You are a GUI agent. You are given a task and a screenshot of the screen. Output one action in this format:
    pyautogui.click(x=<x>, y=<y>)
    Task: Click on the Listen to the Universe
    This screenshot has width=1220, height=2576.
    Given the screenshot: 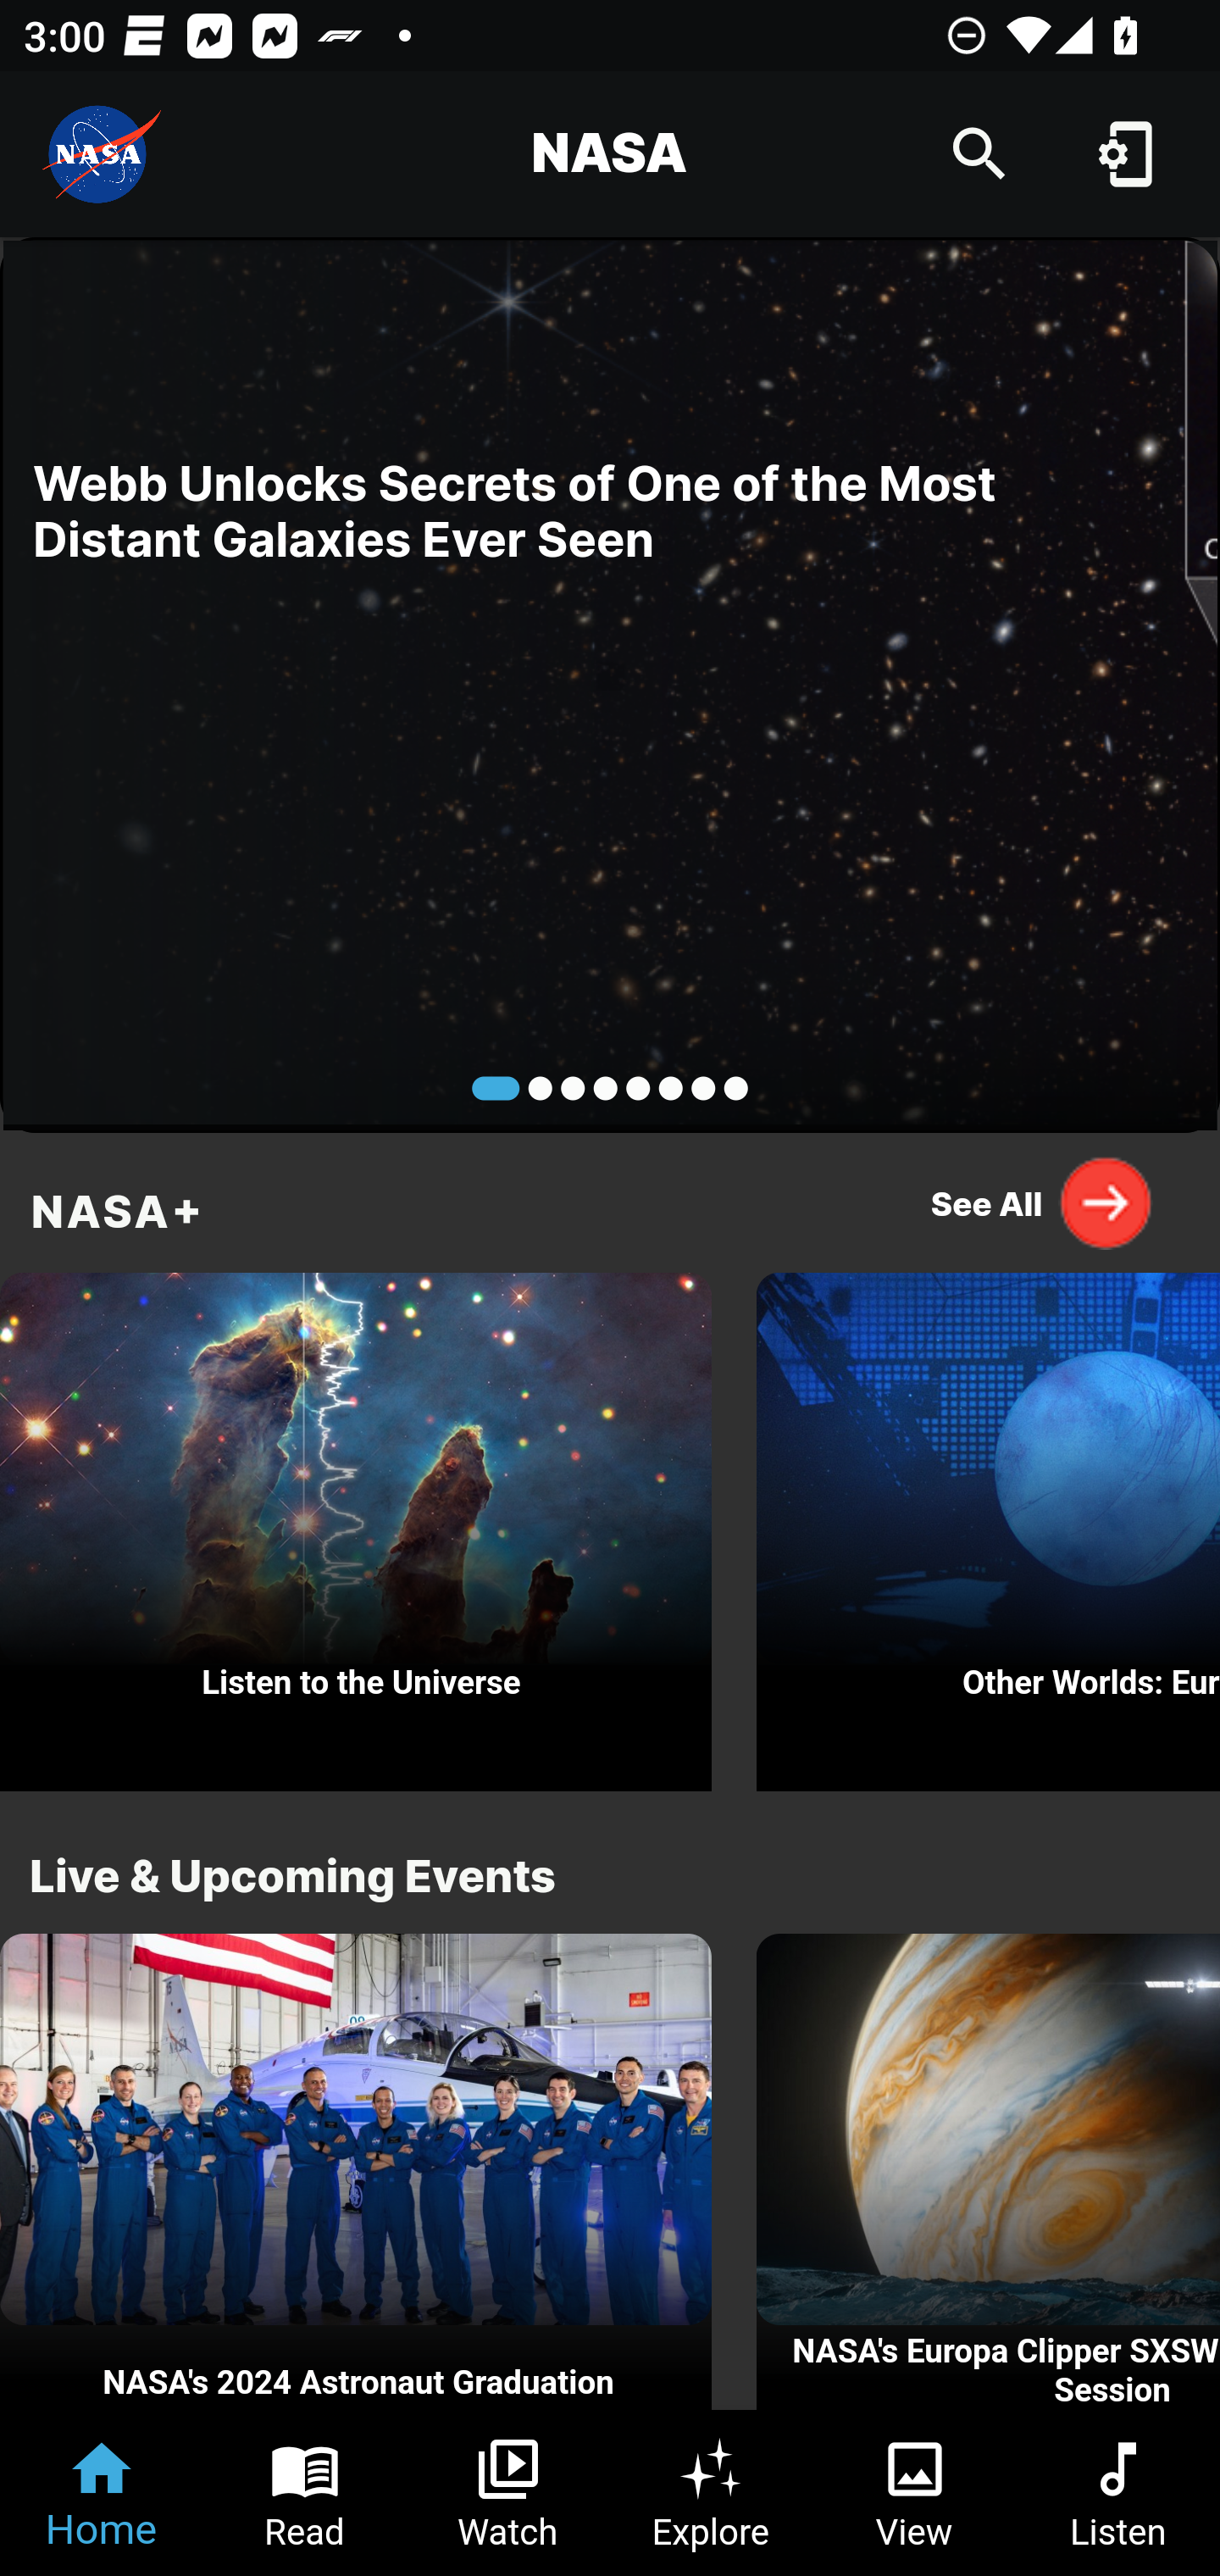 What is the action you would take?
    pyautogui.click(x=356, y=1524)
    